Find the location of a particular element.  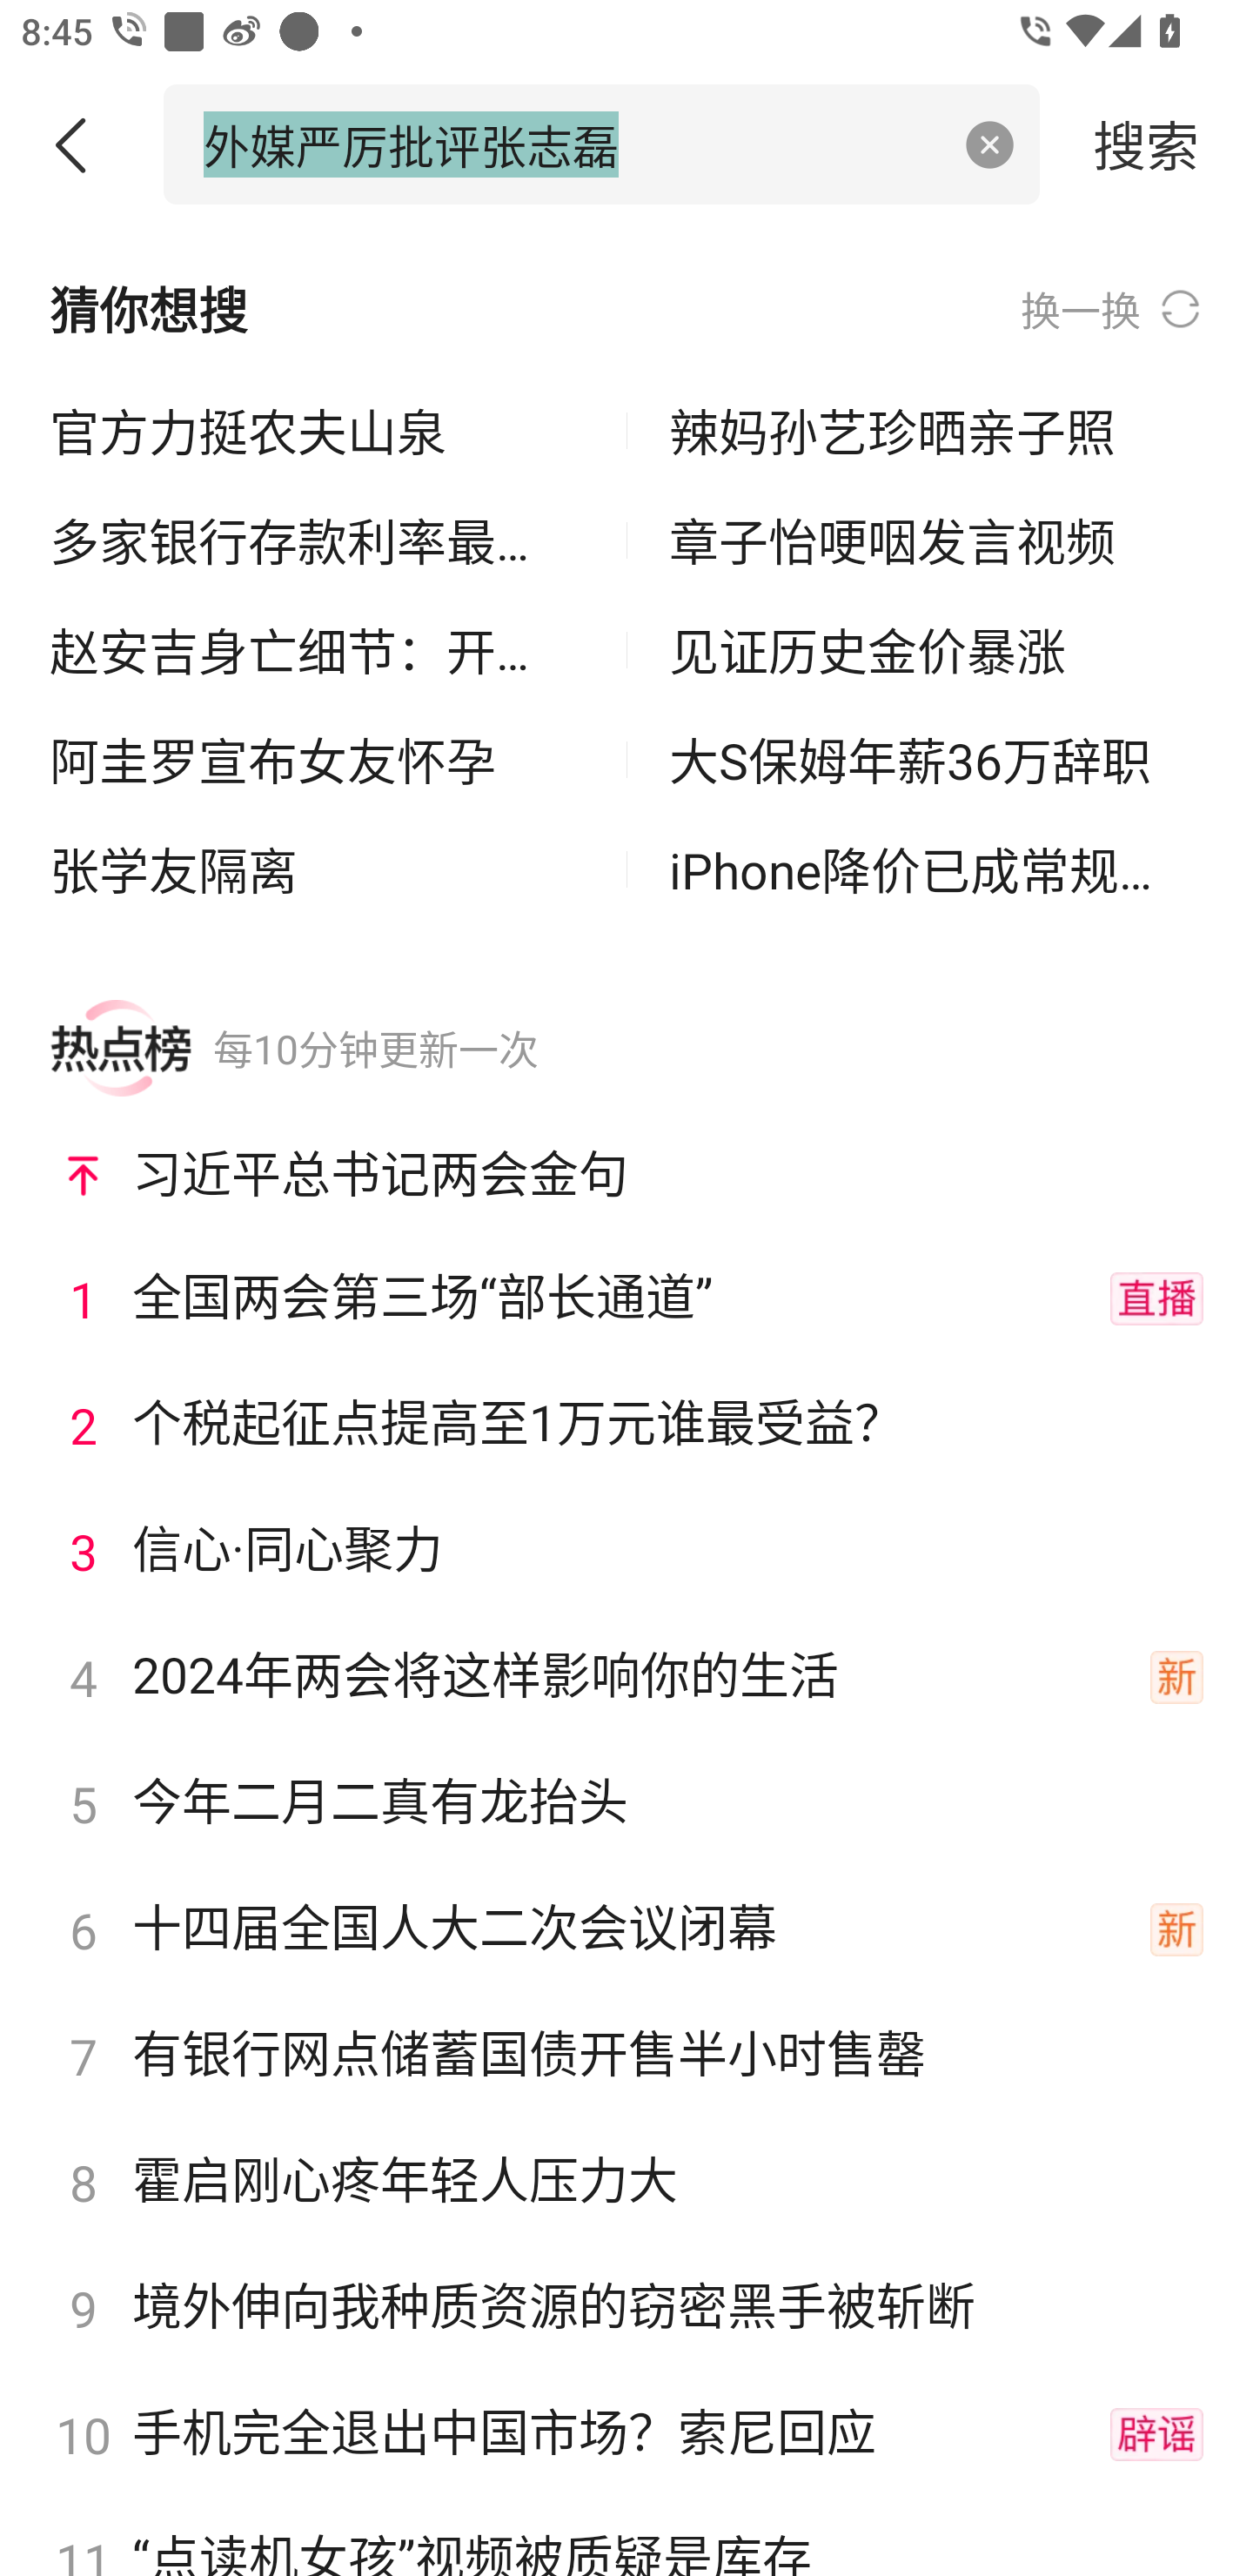

辣妈孙艺珍晒亲子照 is located at coordinates (935, 432).